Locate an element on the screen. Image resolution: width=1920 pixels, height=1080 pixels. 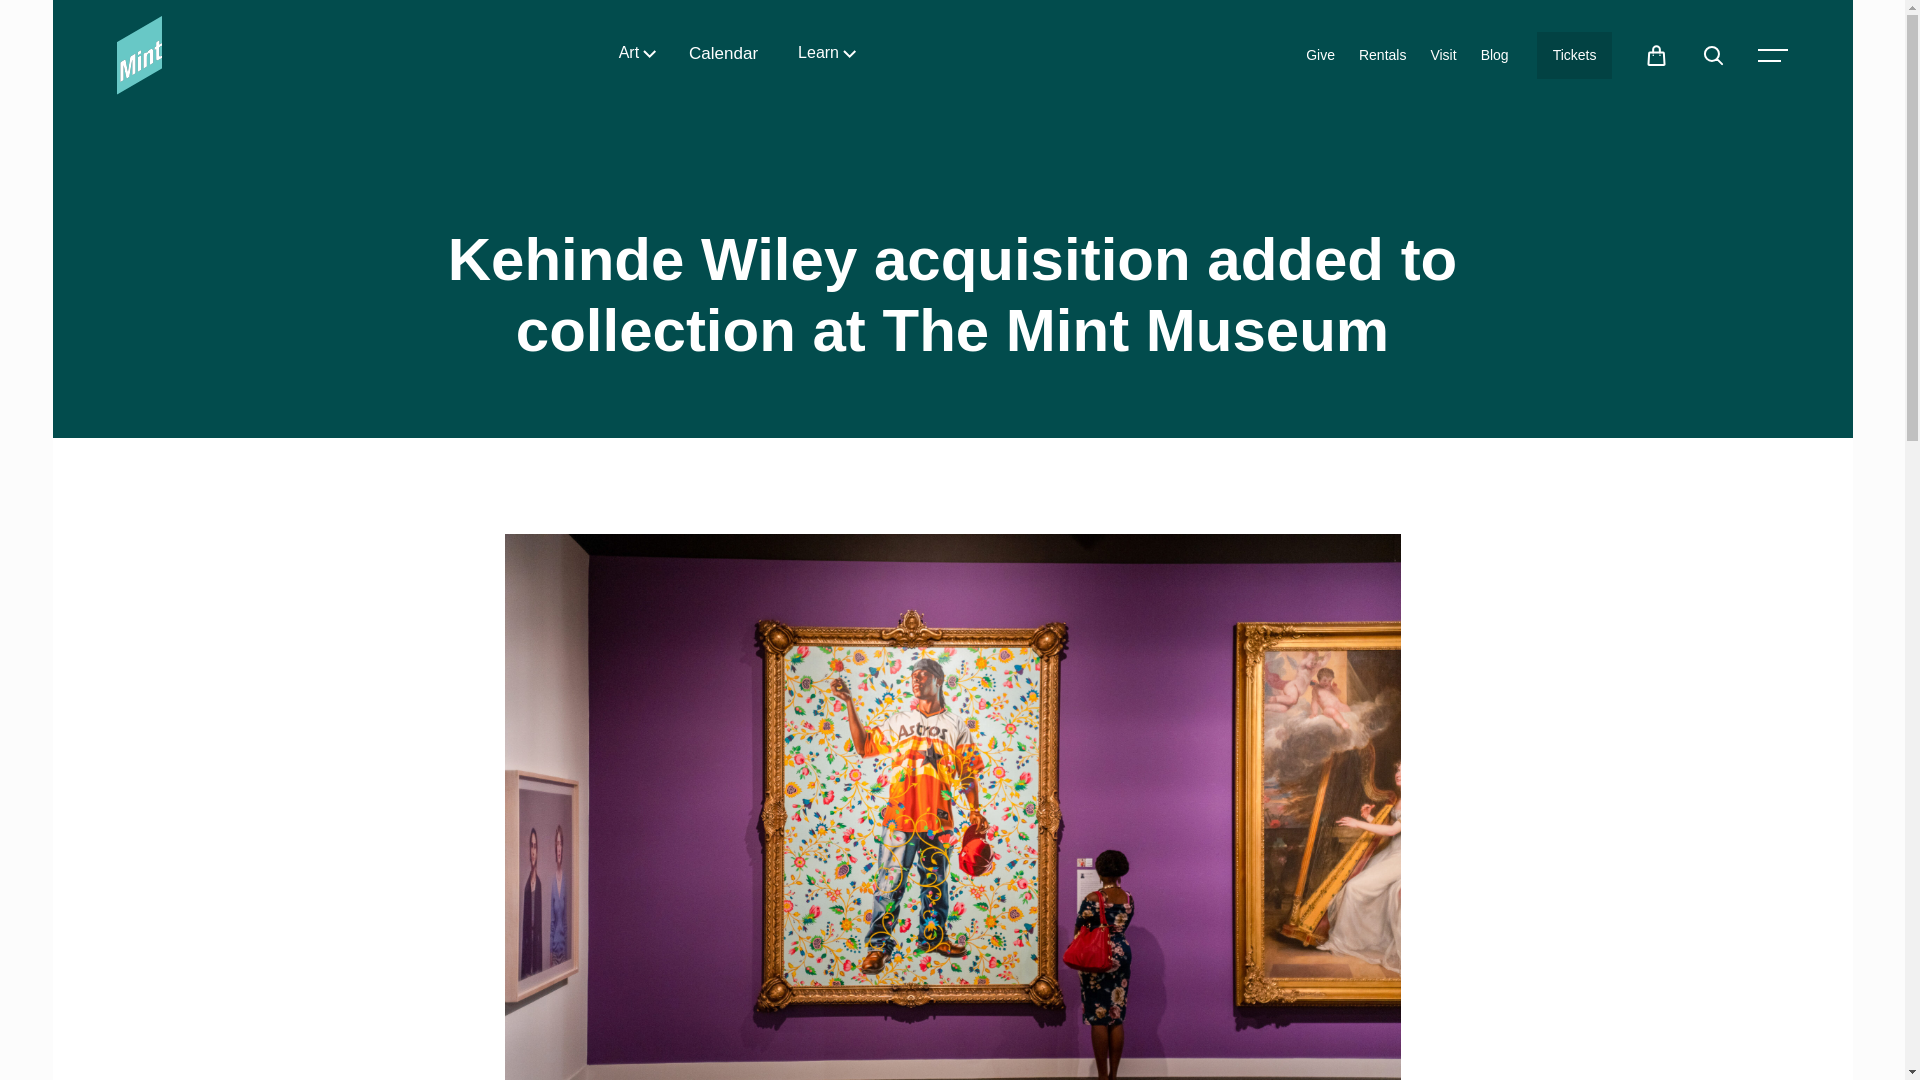
Visit is located at coordinates (1442, 55).